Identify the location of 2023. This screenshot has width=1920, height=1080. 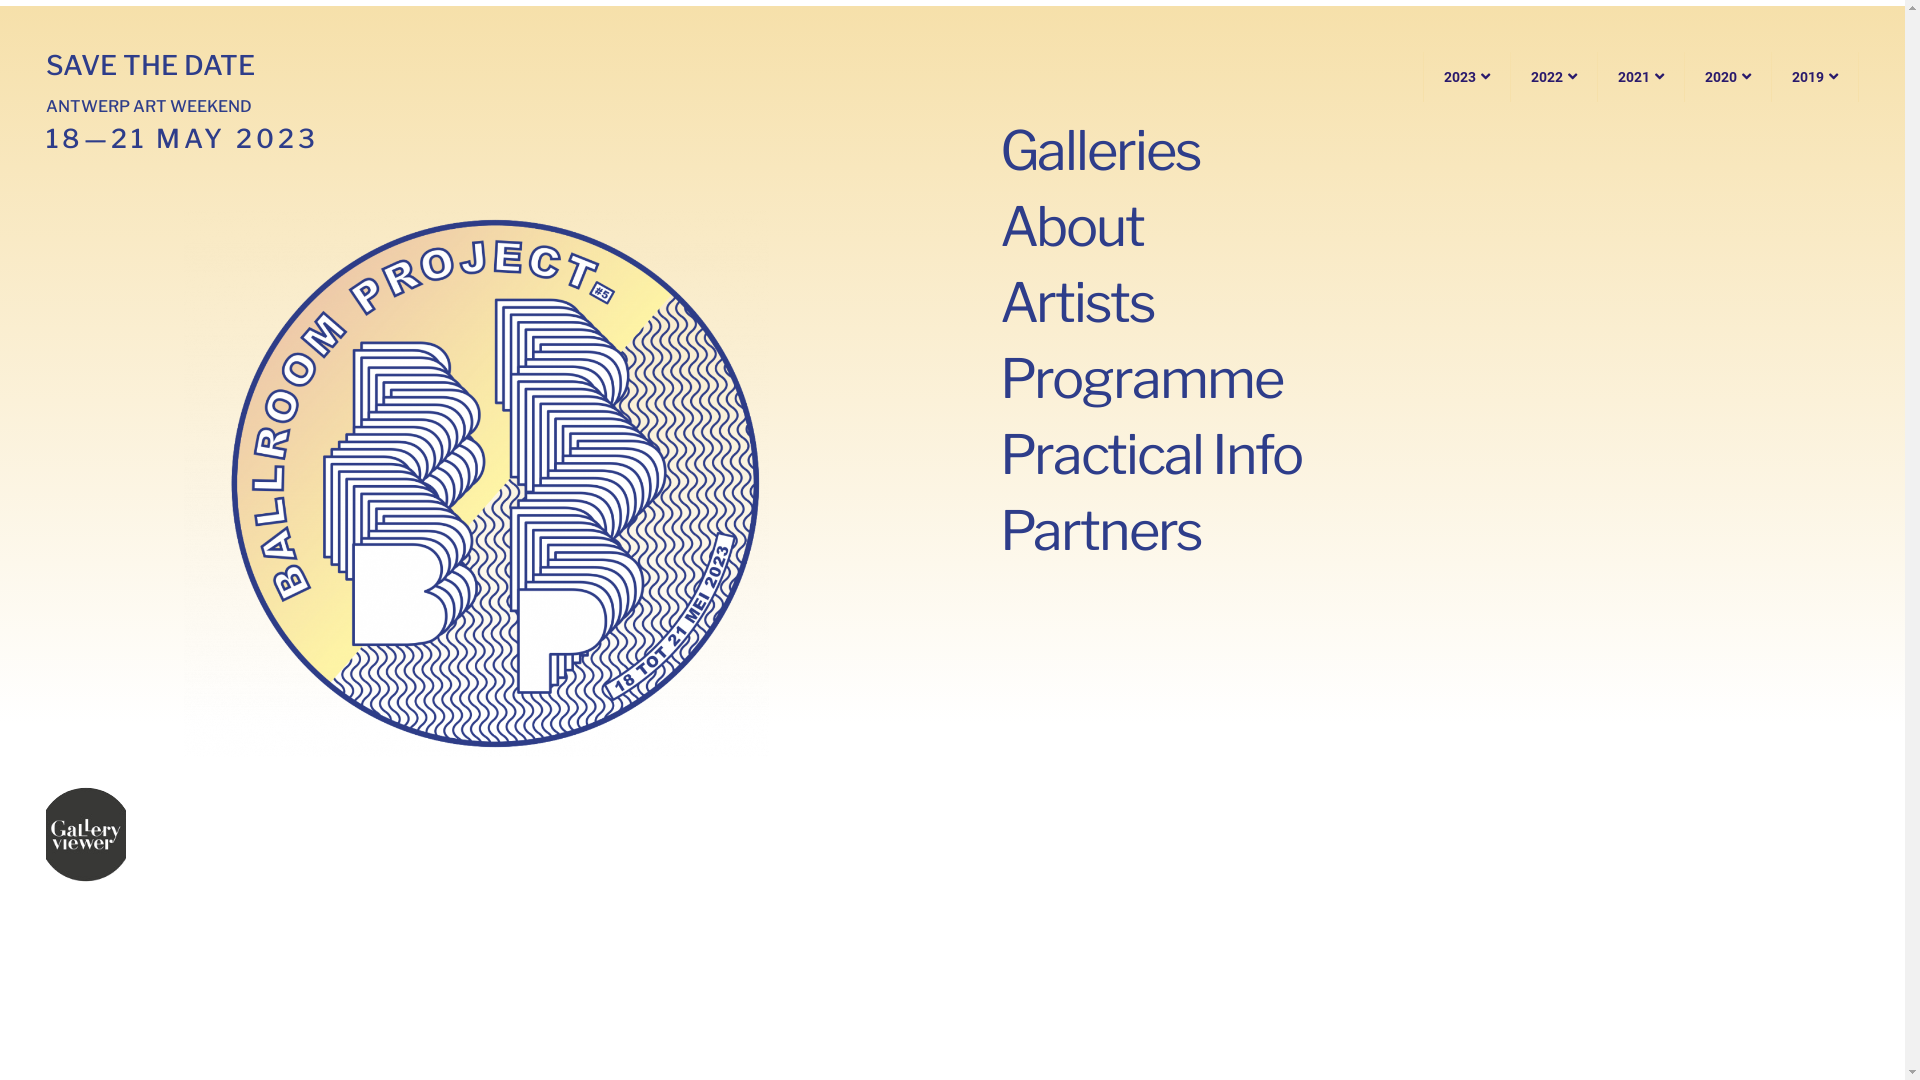
(1467, 77).